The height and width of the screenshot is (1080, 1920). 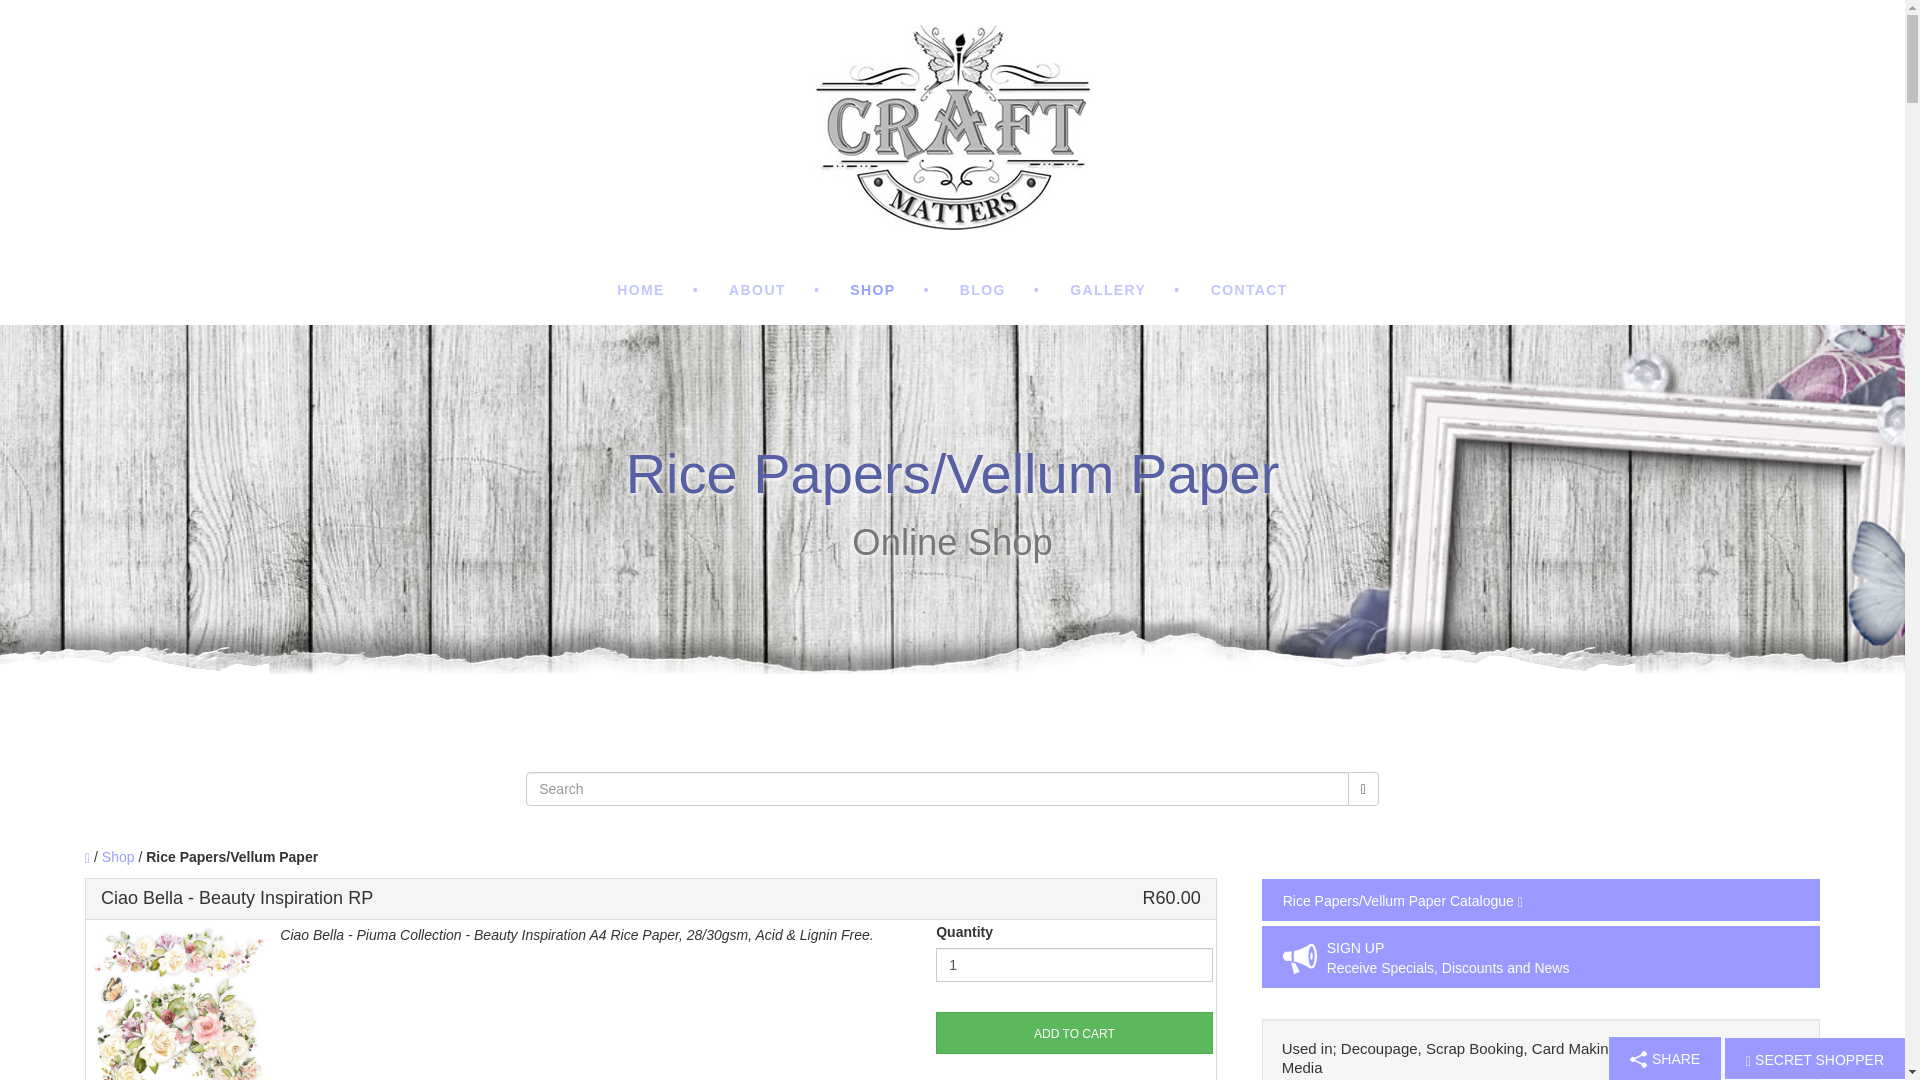 What do you see at coordinates (118, 856) in the screenshot?
I see `Shop` at bounding box center [118, 856].